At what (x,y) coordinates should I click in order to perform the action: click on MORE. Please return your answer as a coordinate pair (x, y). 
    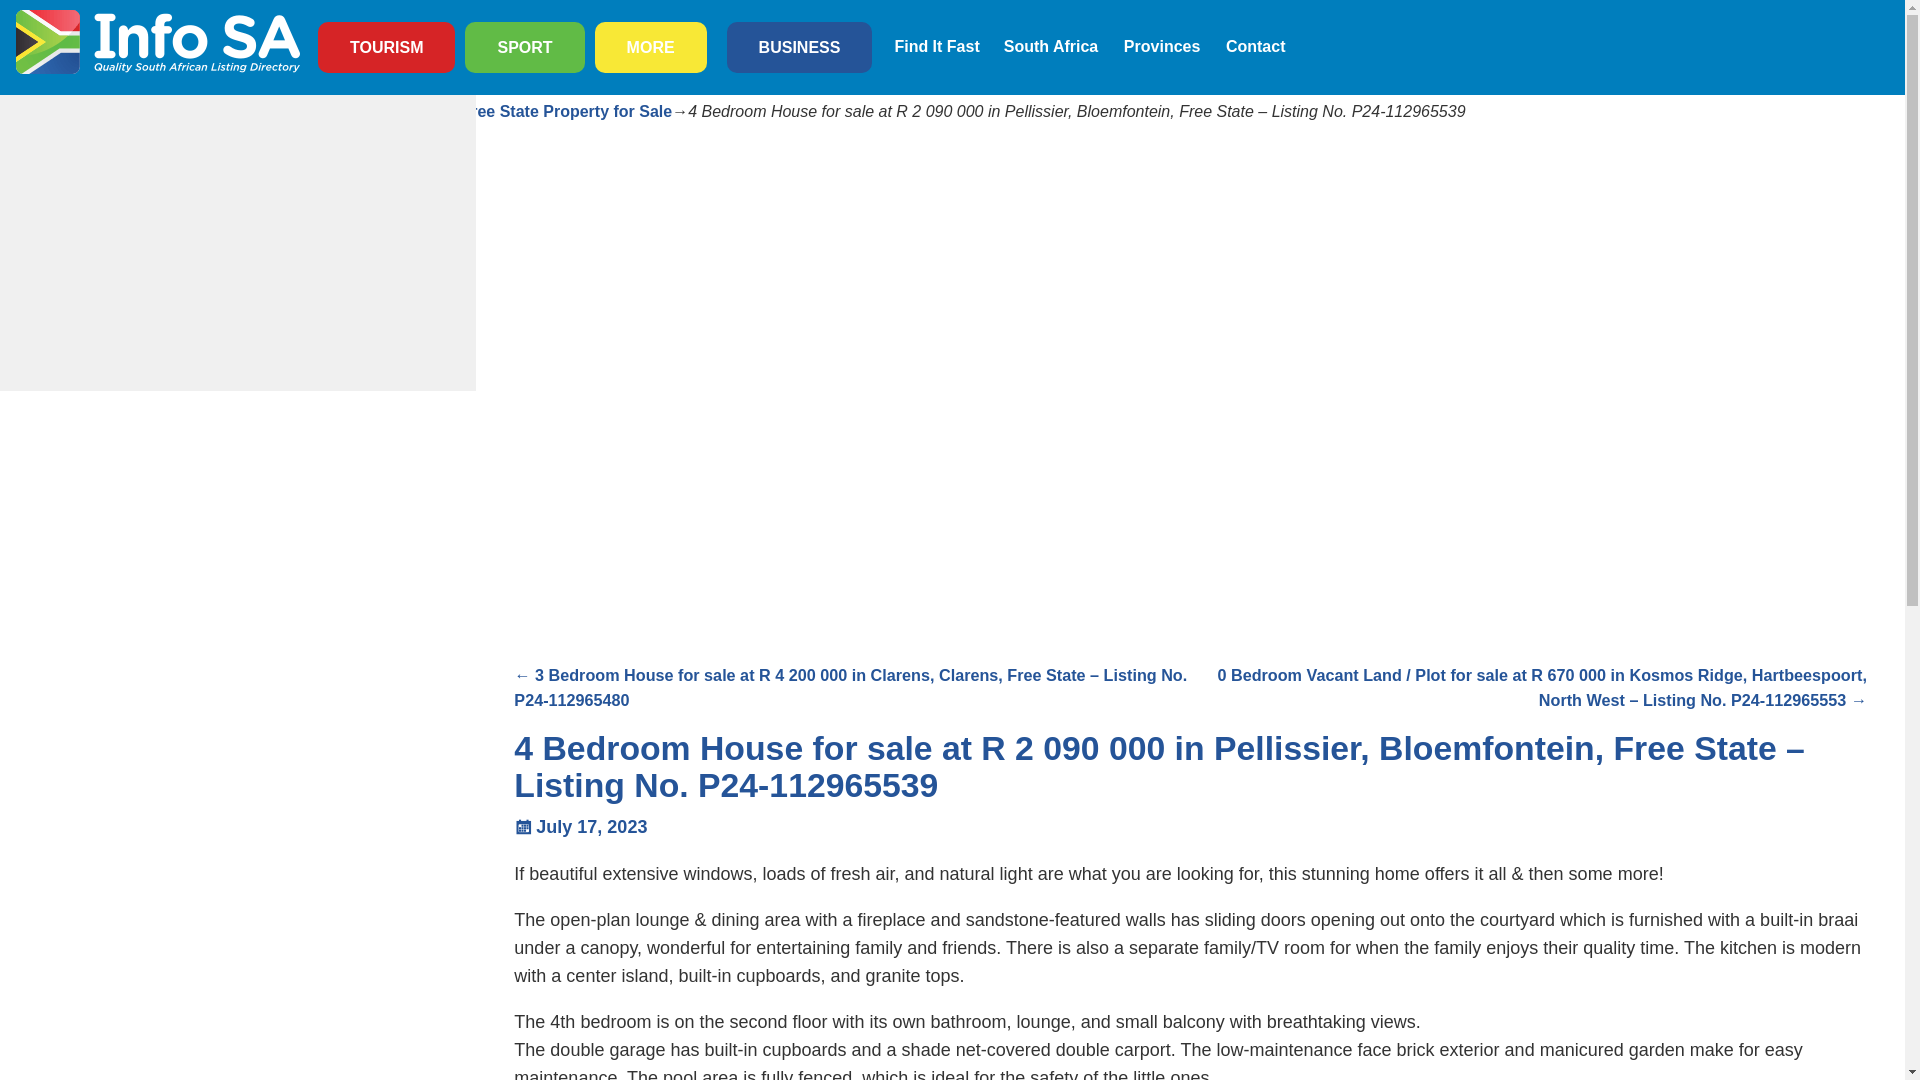
    Looking at the image, I should click on (650, 47).